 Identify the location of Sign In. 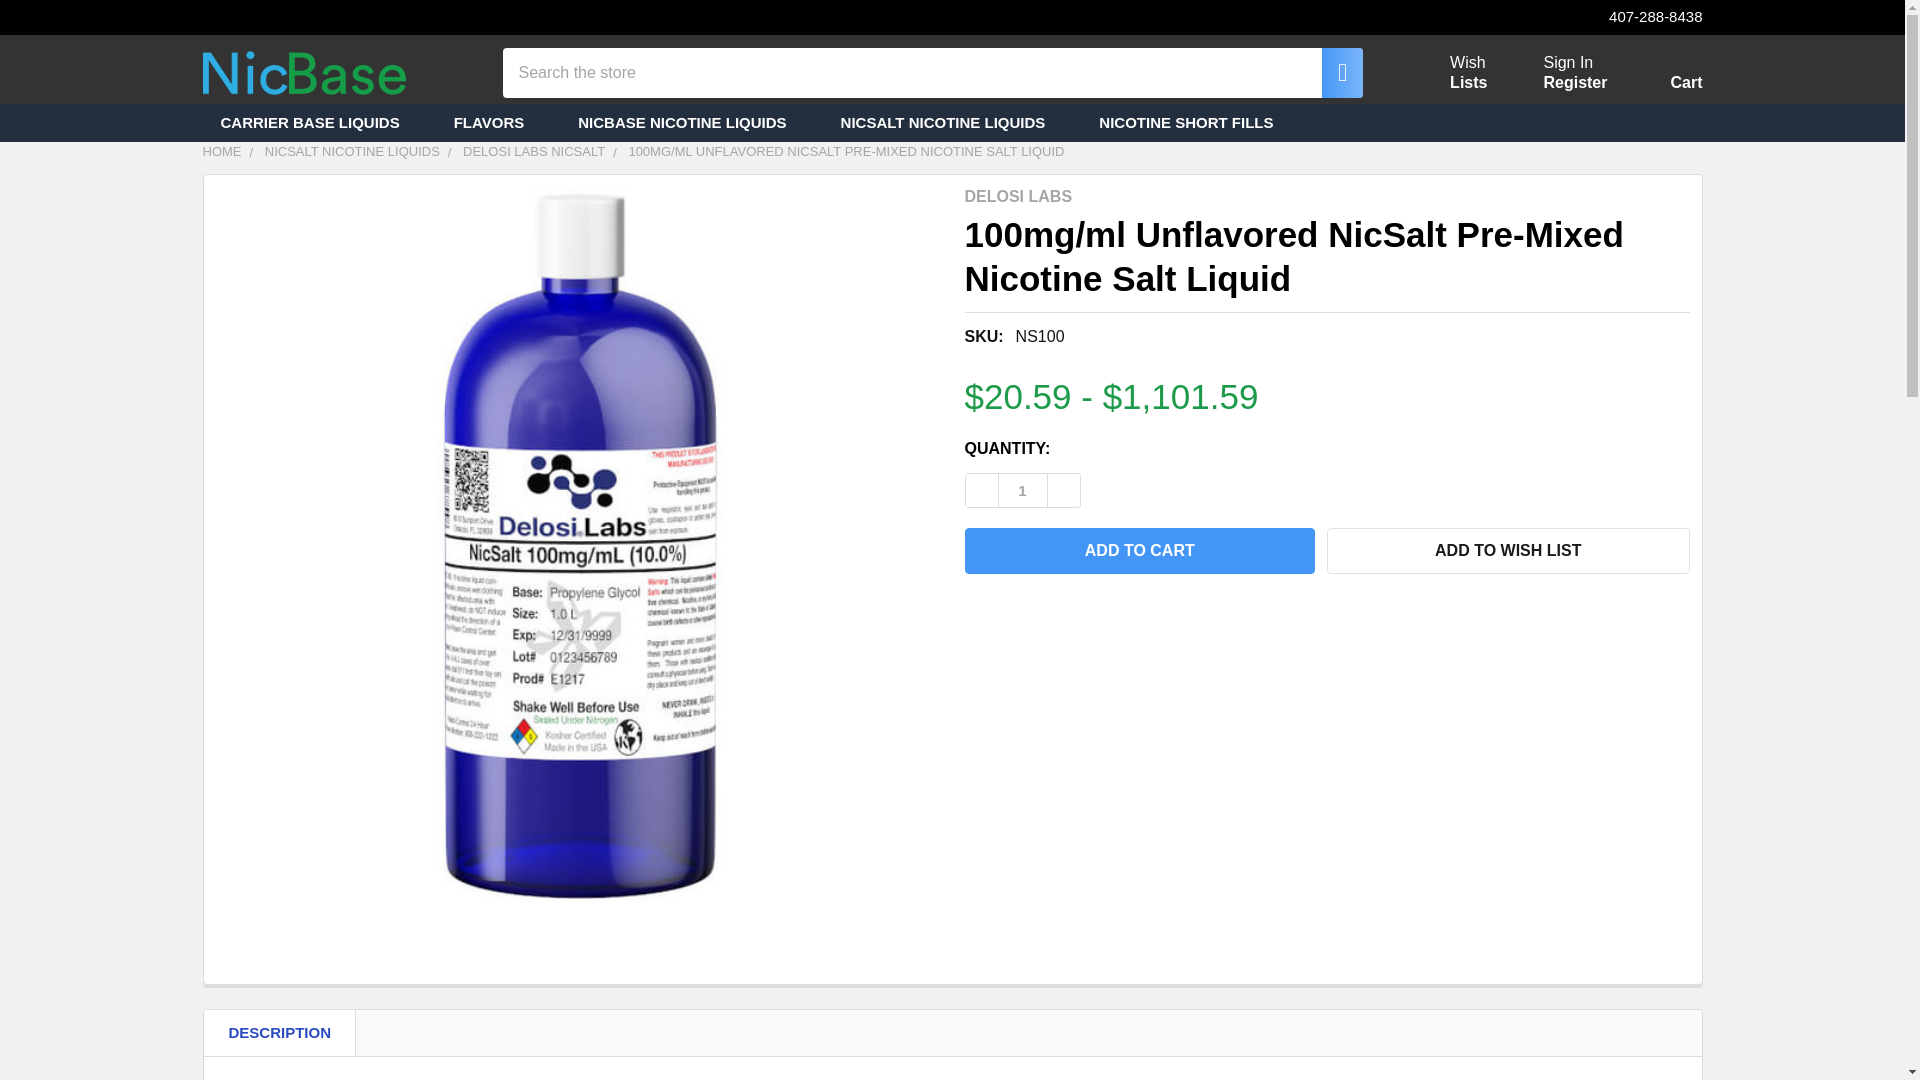
(1444, 72).